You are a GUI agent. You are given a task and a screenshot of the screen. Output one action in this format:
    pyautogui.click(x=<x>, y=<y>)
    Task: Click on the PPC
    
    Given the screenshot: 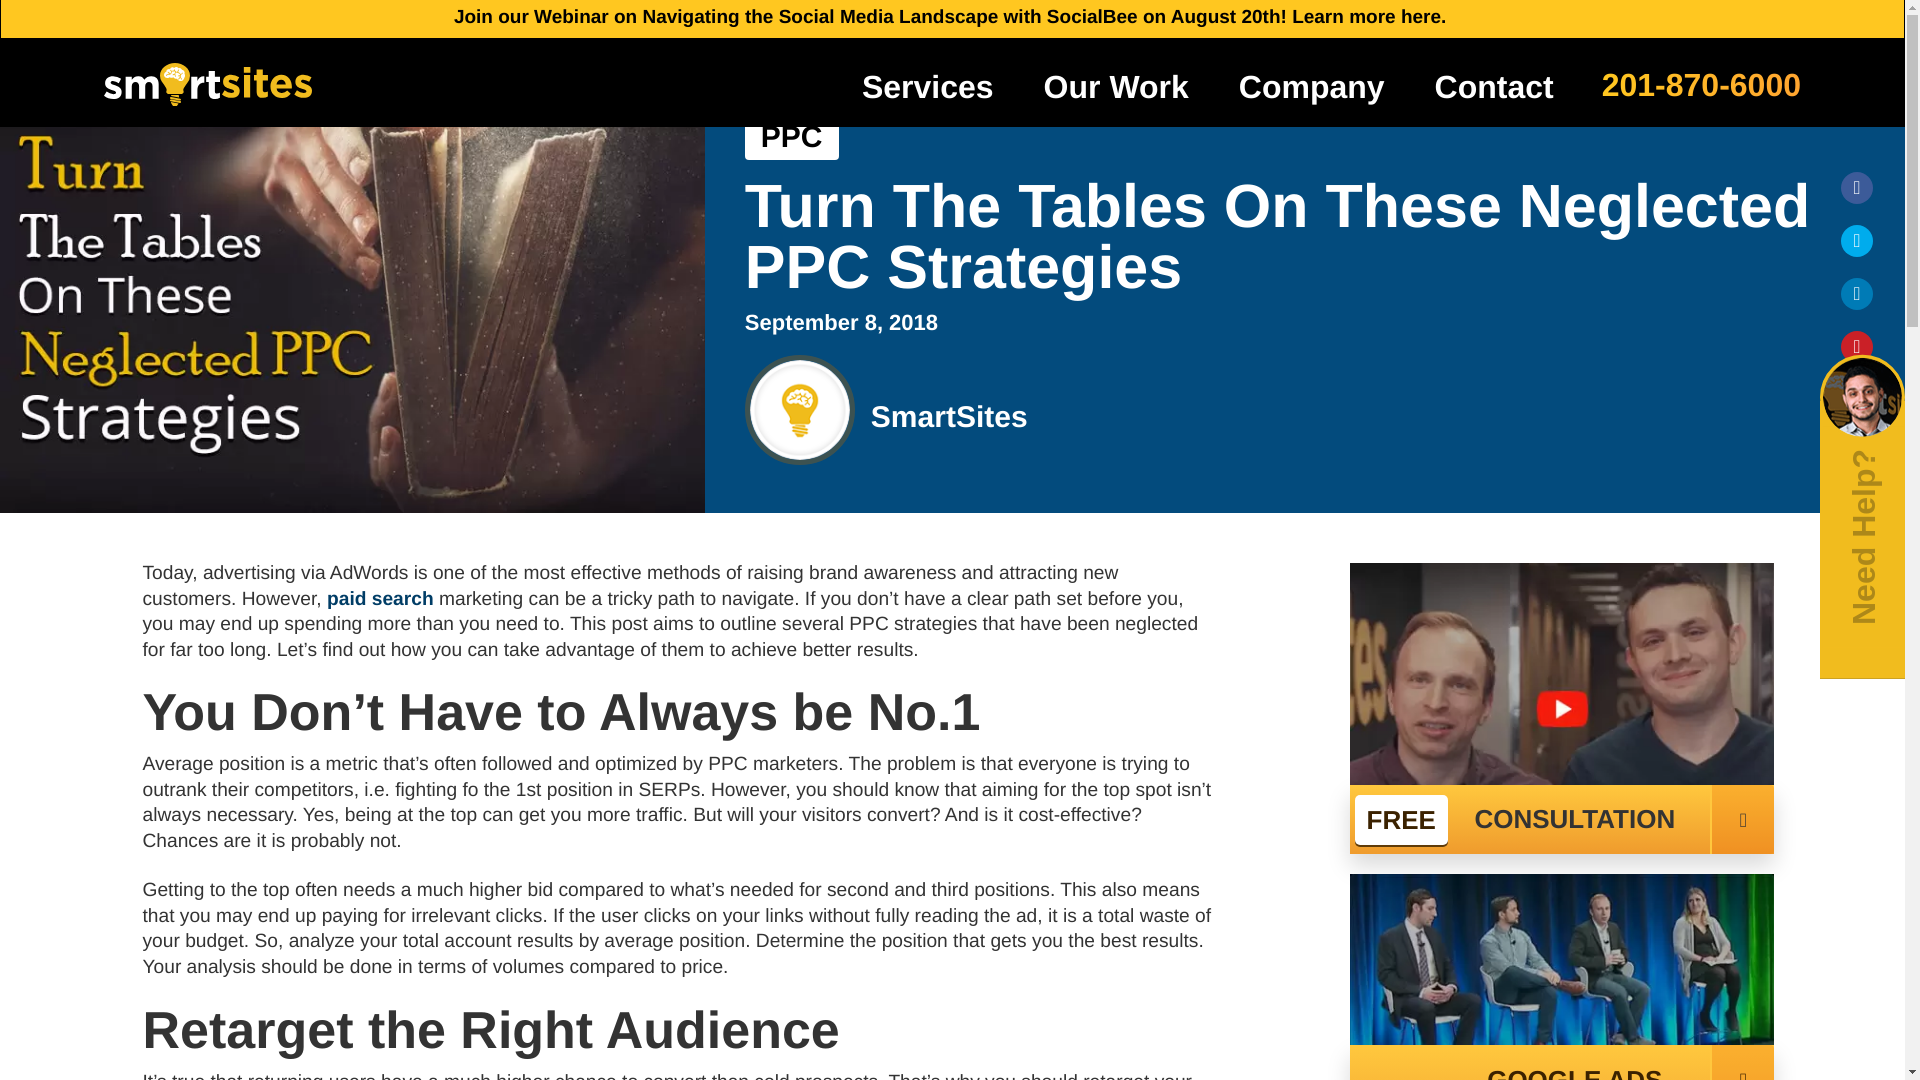 What is the action you would take?
    pyautogui.click(x=792, y=137)
    